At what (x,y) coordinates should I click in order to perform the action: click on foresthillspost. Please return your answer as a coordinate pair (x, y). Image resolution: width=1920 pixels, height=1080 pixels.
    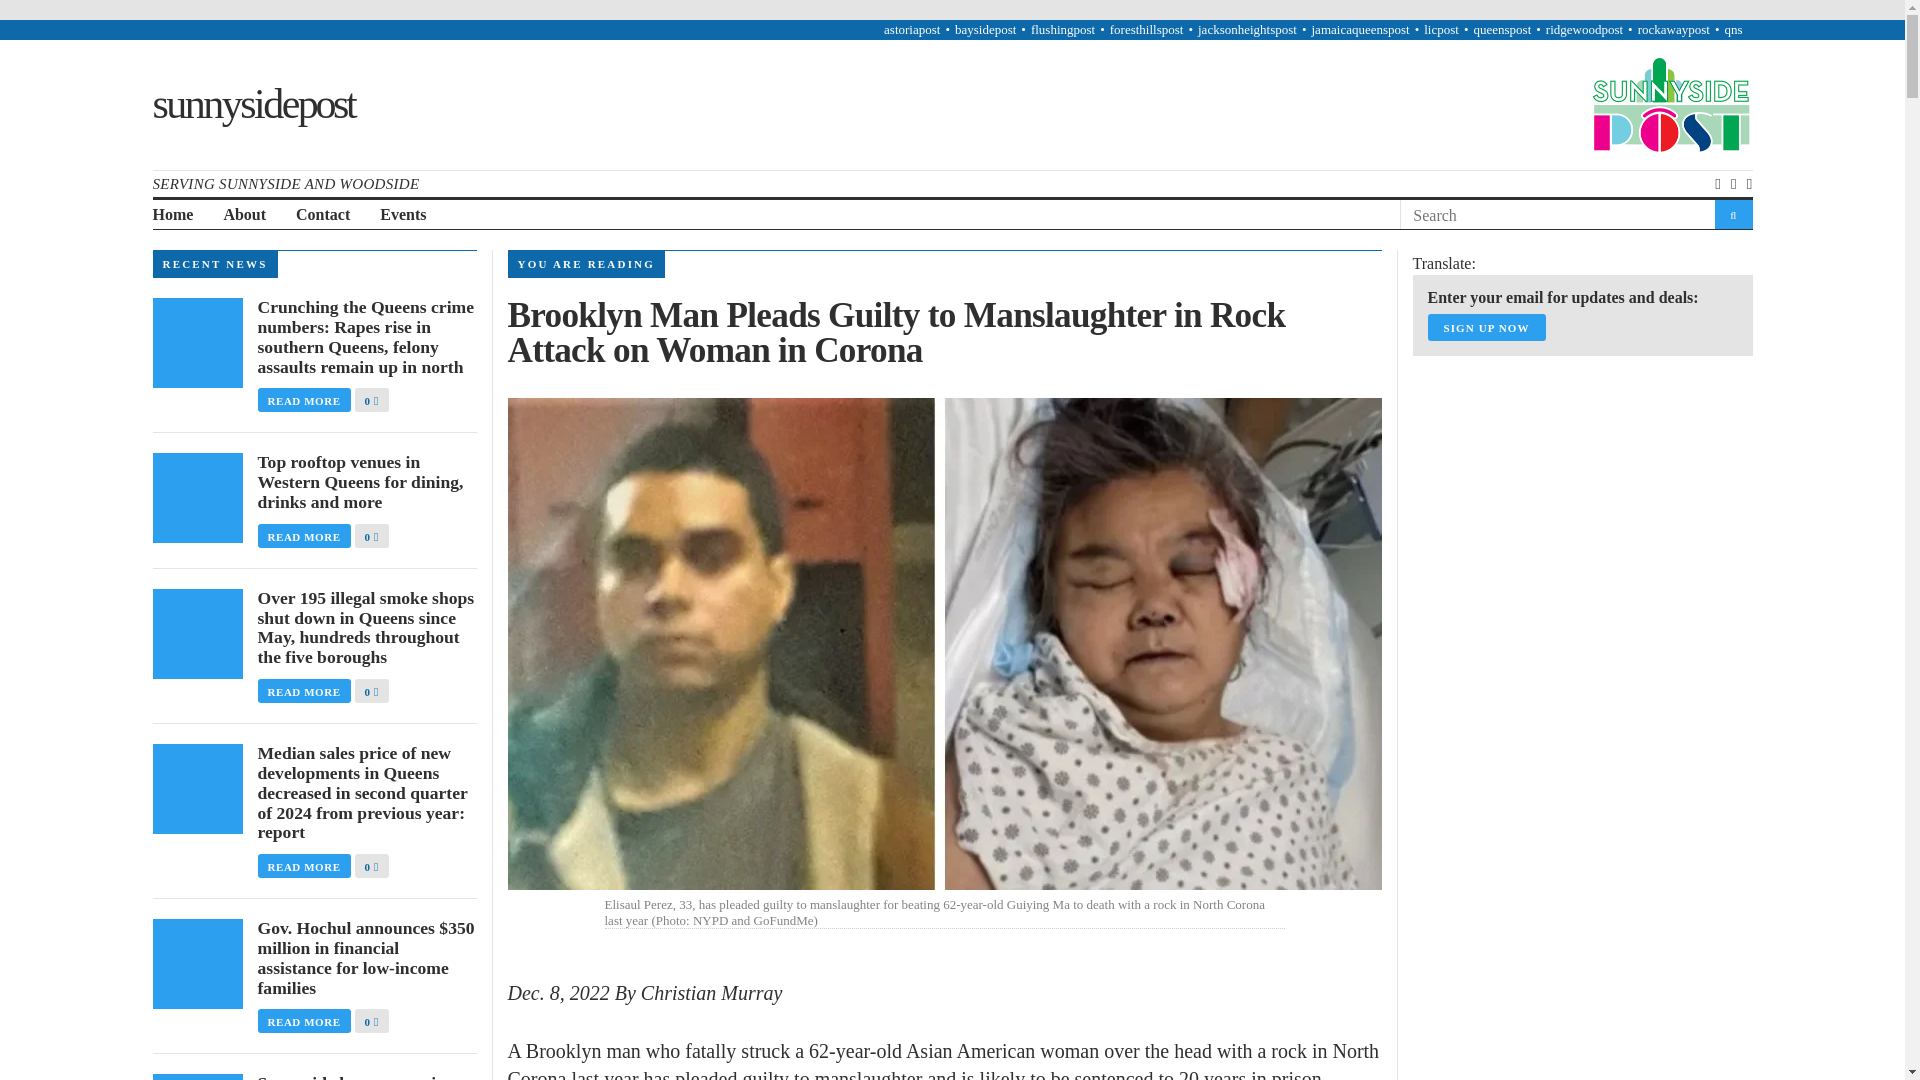
    Looking at the image, I should click on (1146, 28).